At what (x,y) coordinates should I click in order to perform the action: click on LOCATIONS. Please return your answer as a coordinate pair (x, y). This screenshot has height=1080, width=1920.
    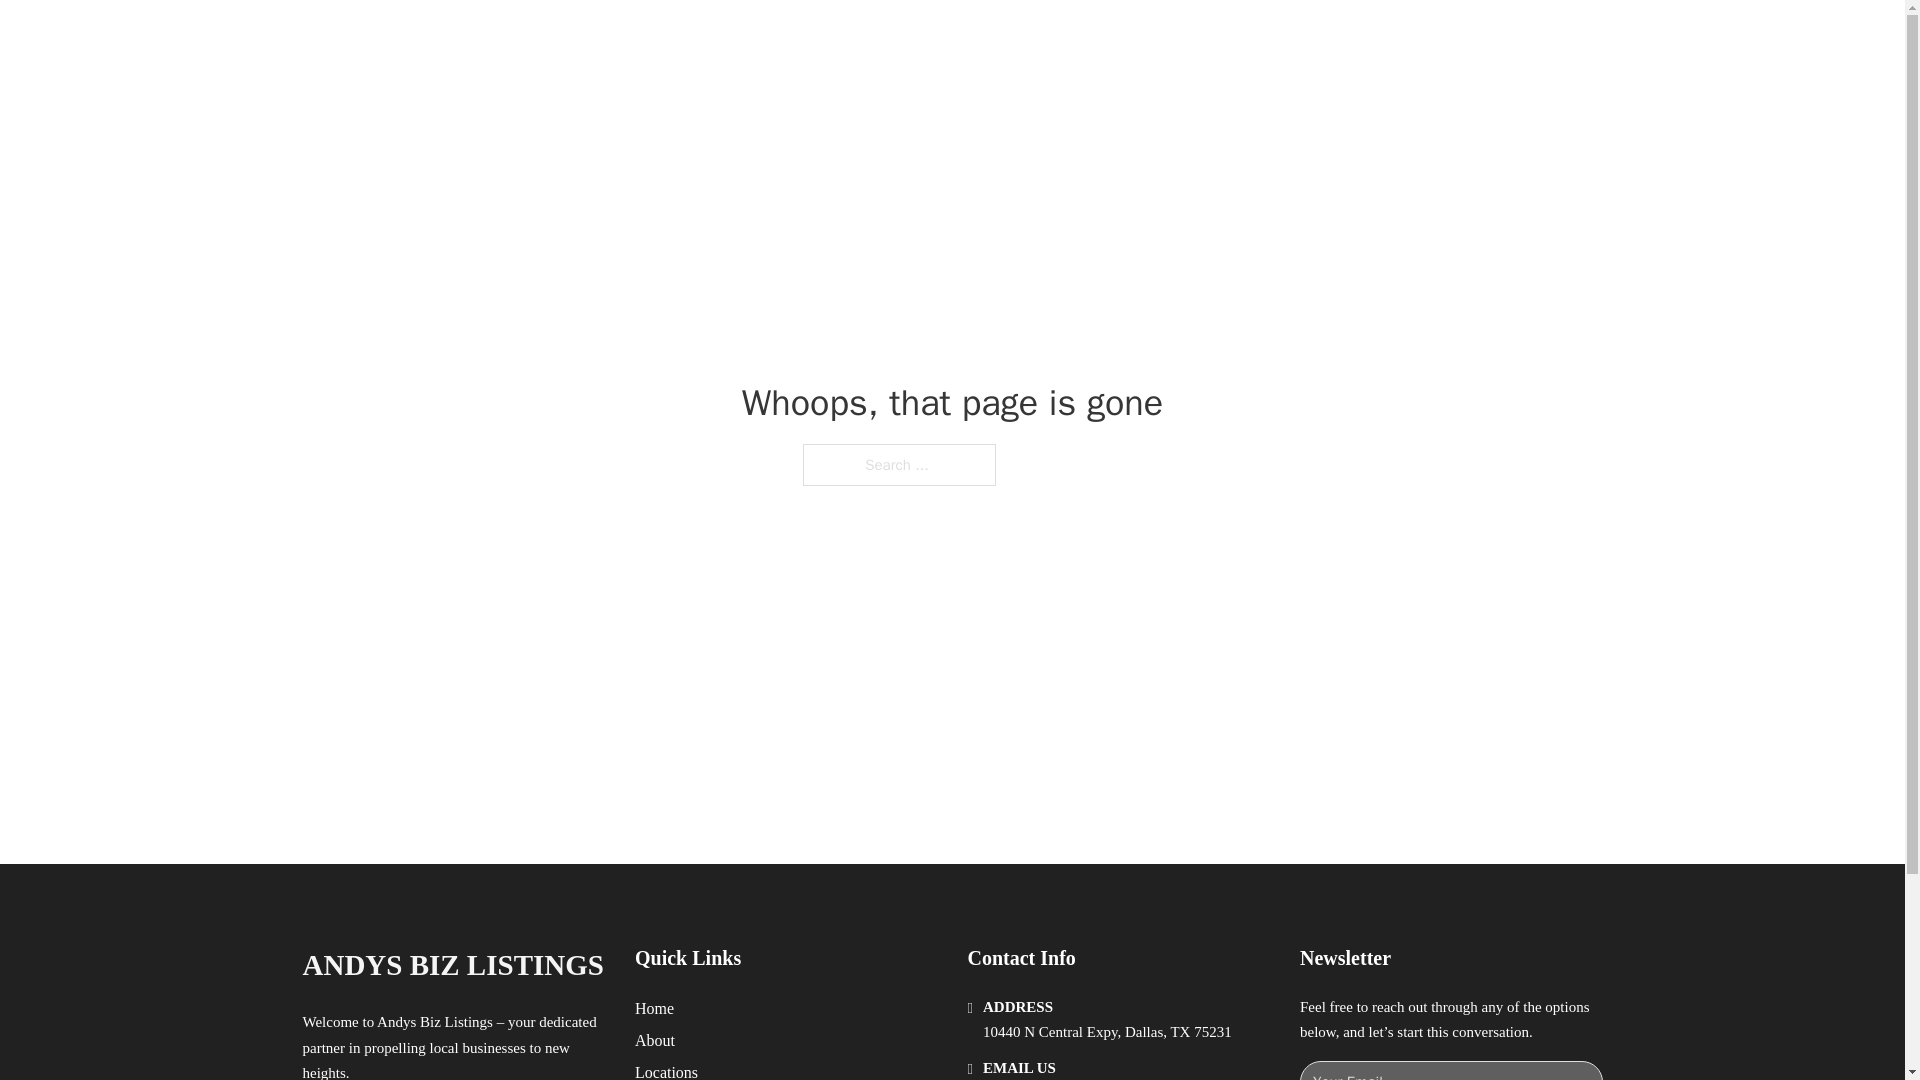
    Looking at the image, I should click on (1290, 38).